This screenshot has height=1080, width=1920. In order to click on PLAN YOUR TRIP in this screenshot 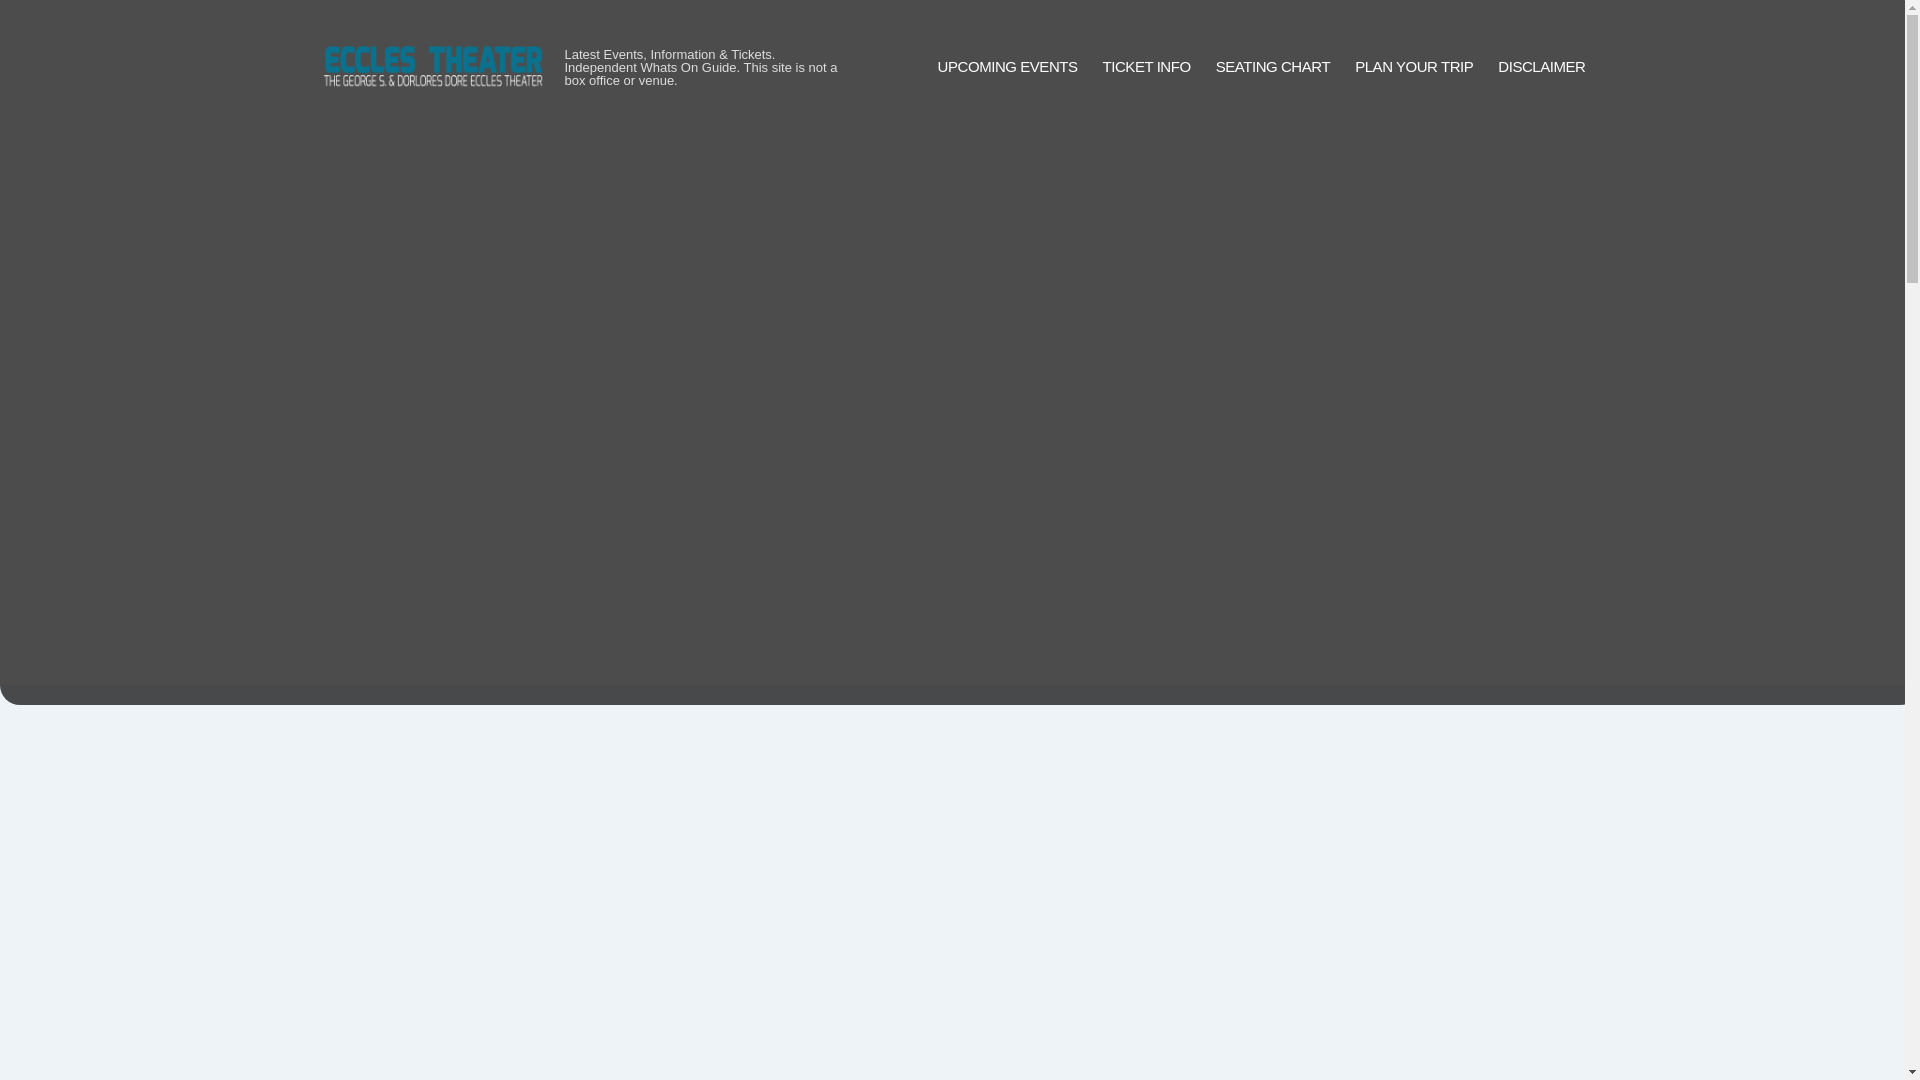, I will do `click(1414, 67)`.